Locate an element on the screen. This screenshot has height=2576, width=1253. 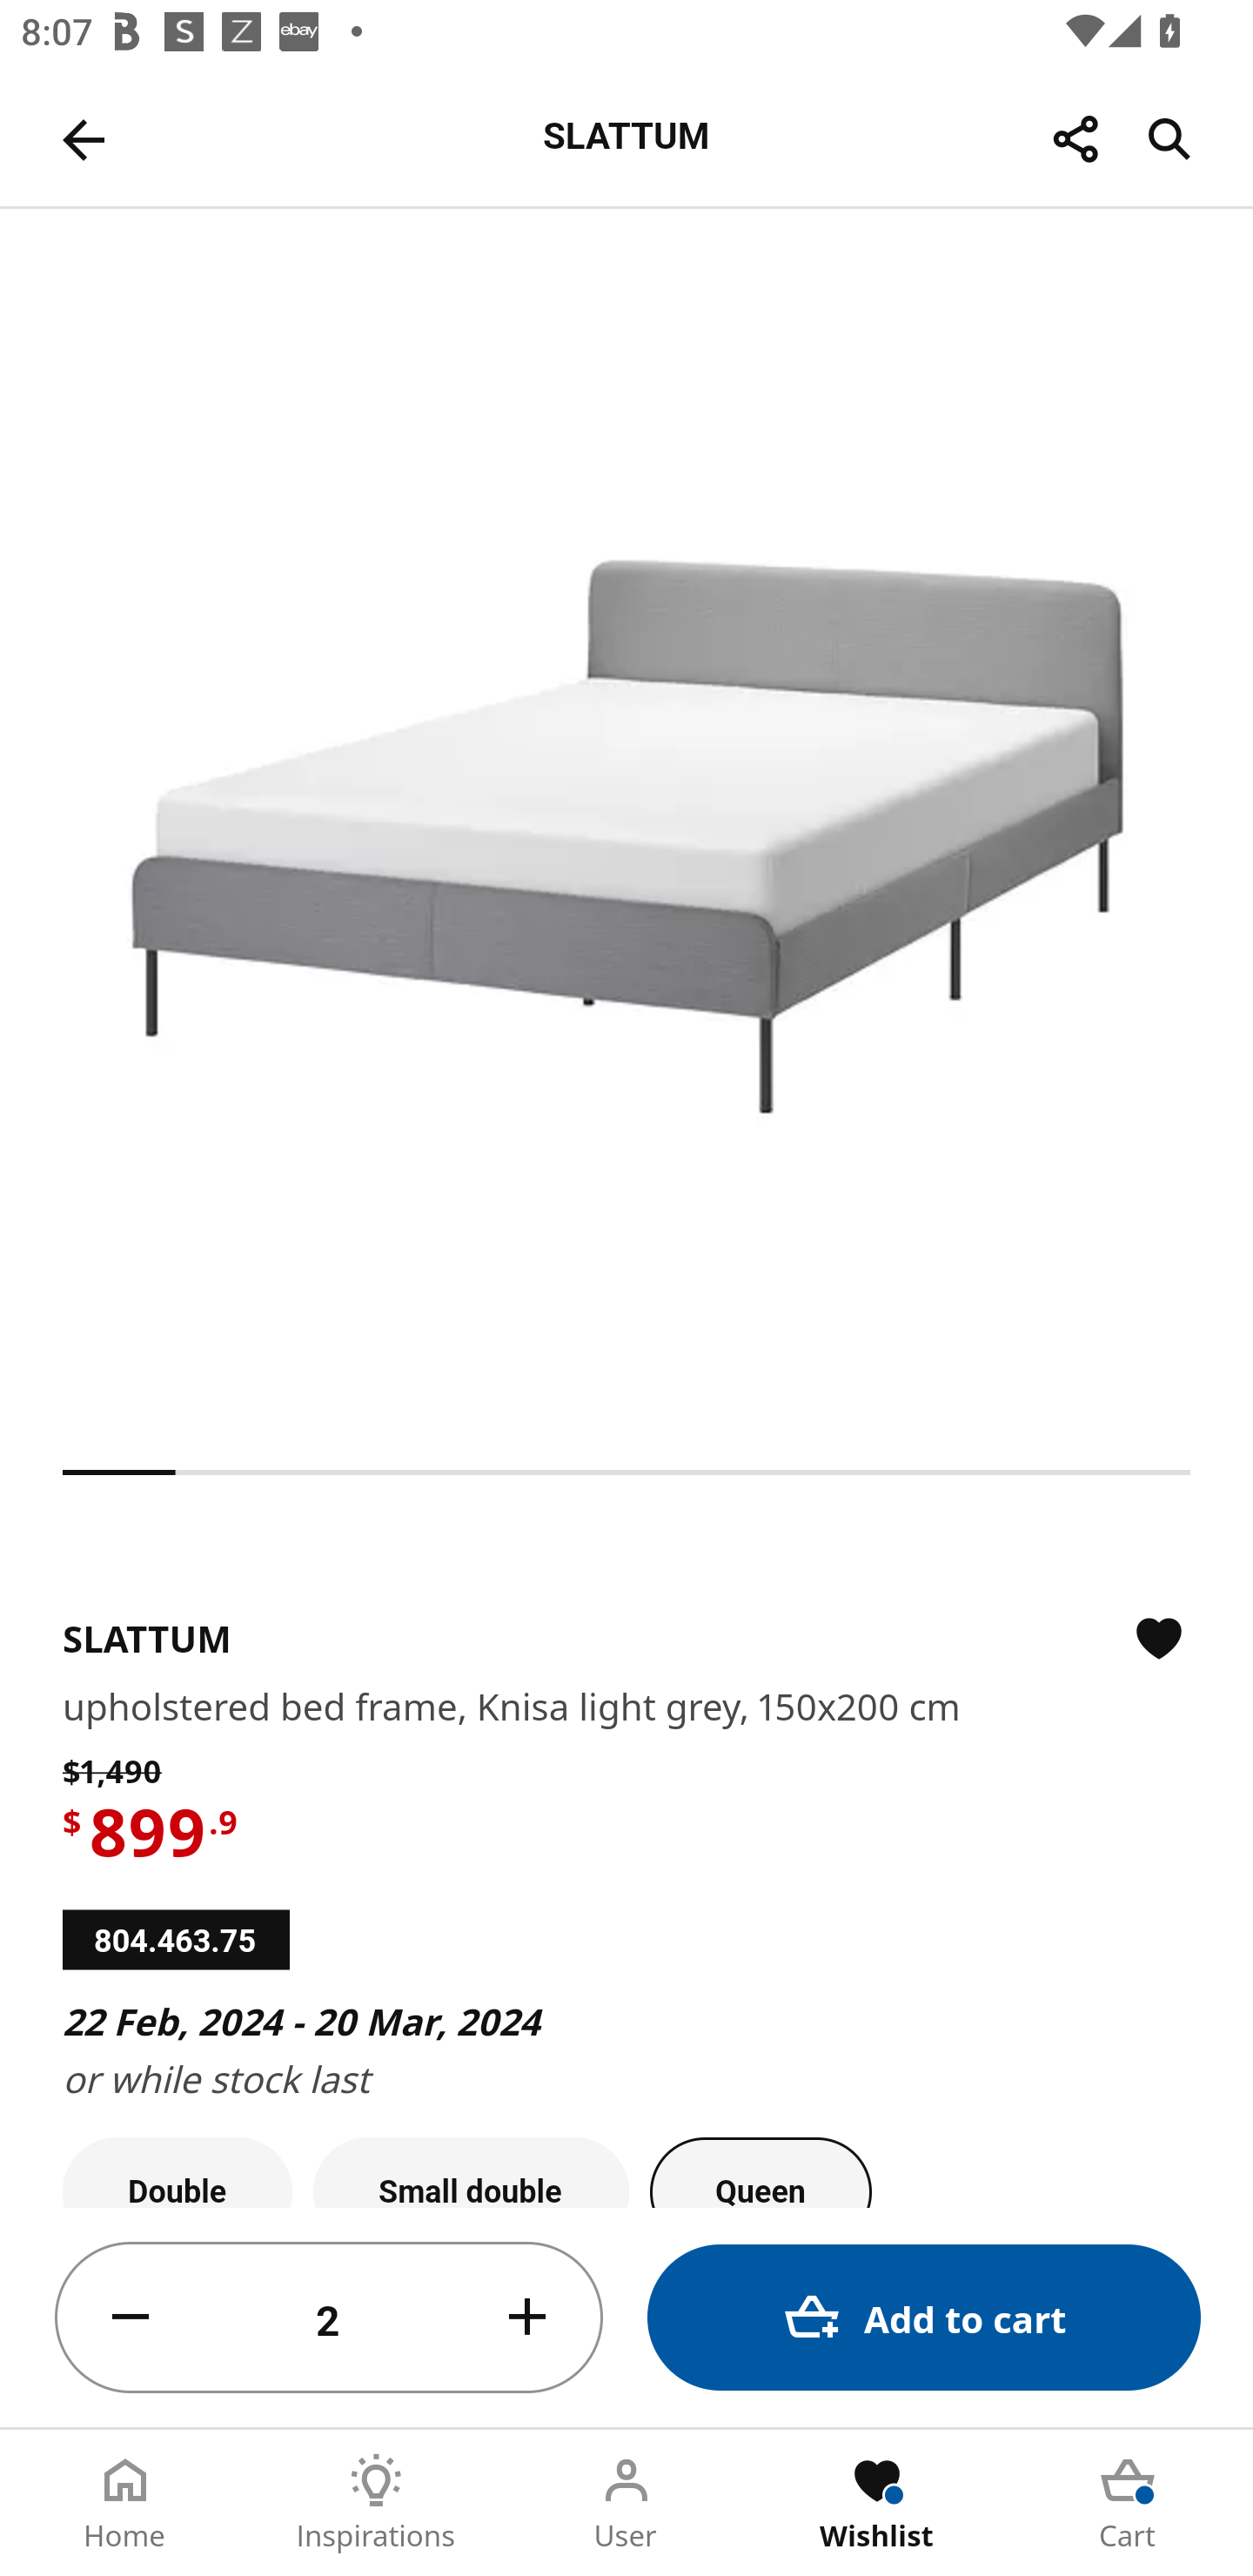
2 is located at coordinates (329, 2318).